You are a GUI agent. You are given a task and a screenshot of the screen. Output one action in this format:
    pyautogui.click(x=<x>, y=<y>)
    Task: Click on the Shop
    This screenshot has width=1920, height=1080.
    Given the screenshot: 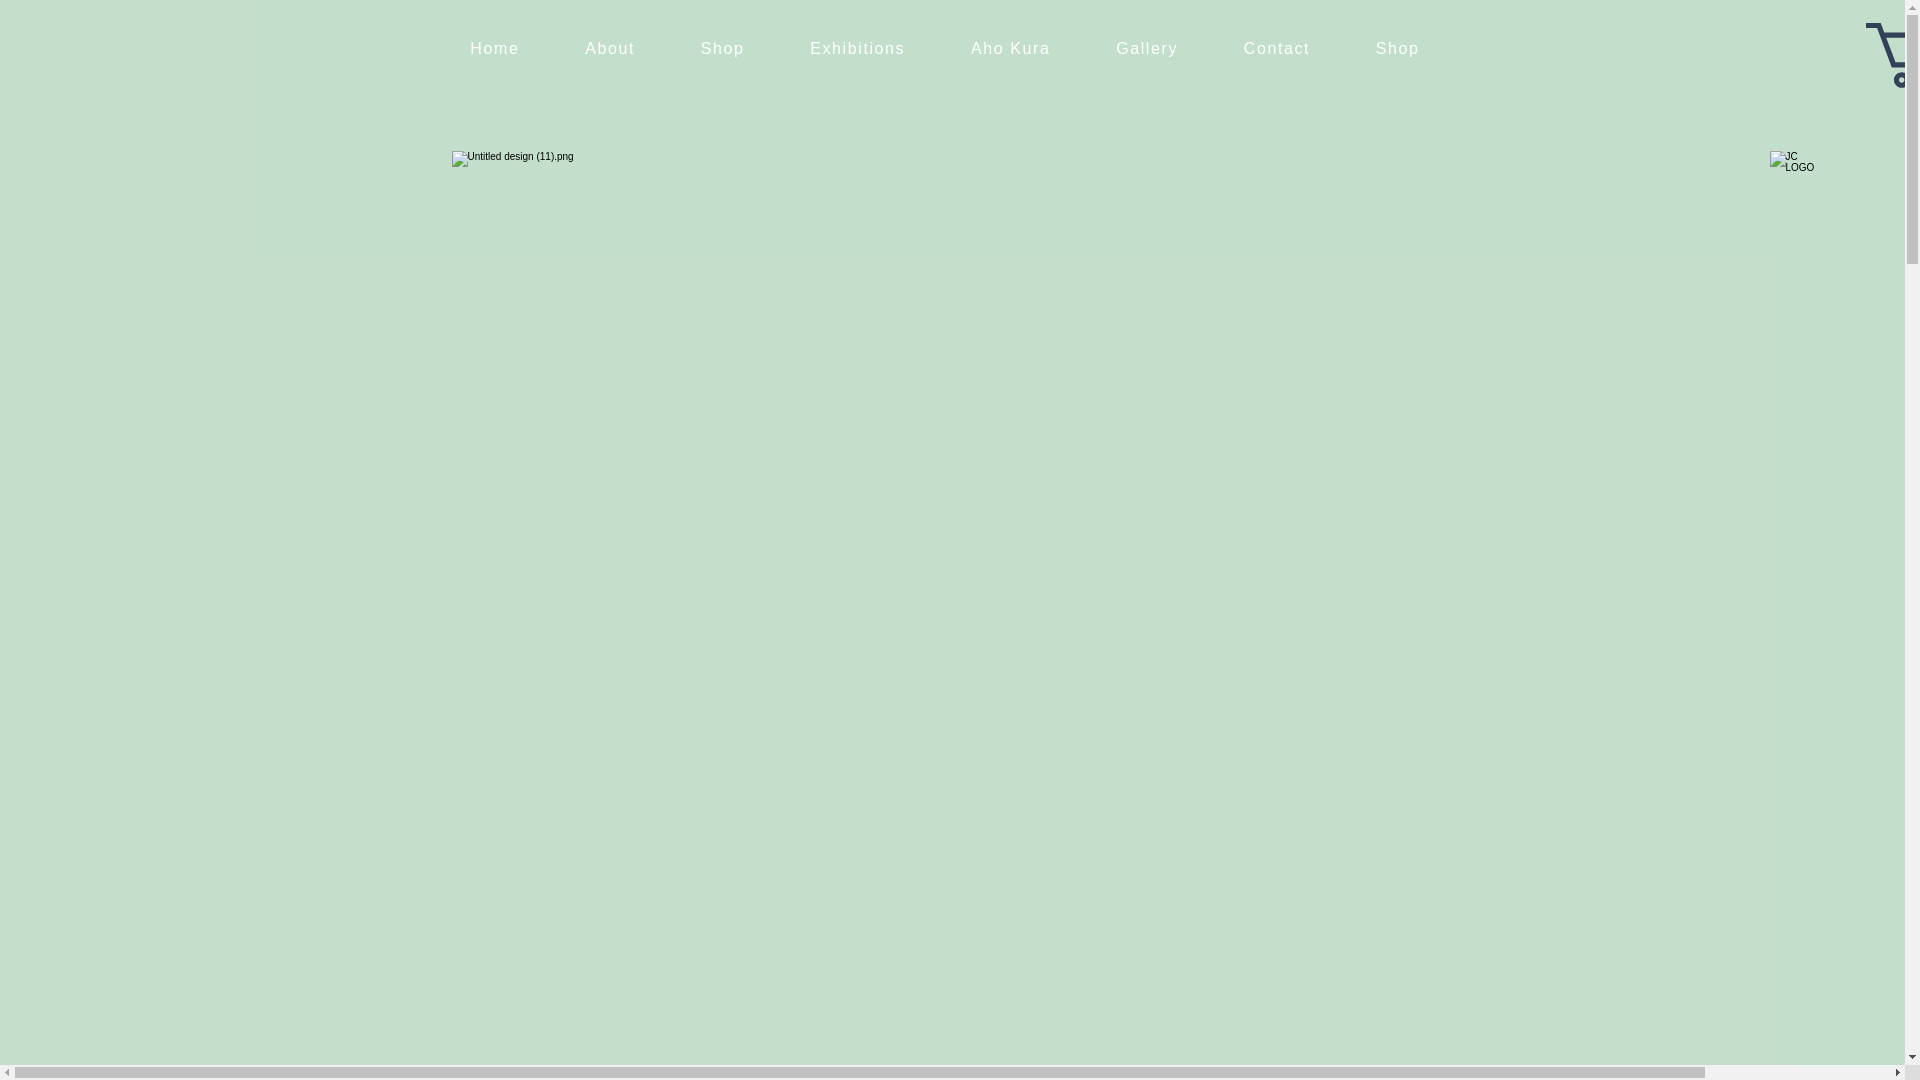 What is the action you would take?
    pyautogui.click(x=722, y=49)
    